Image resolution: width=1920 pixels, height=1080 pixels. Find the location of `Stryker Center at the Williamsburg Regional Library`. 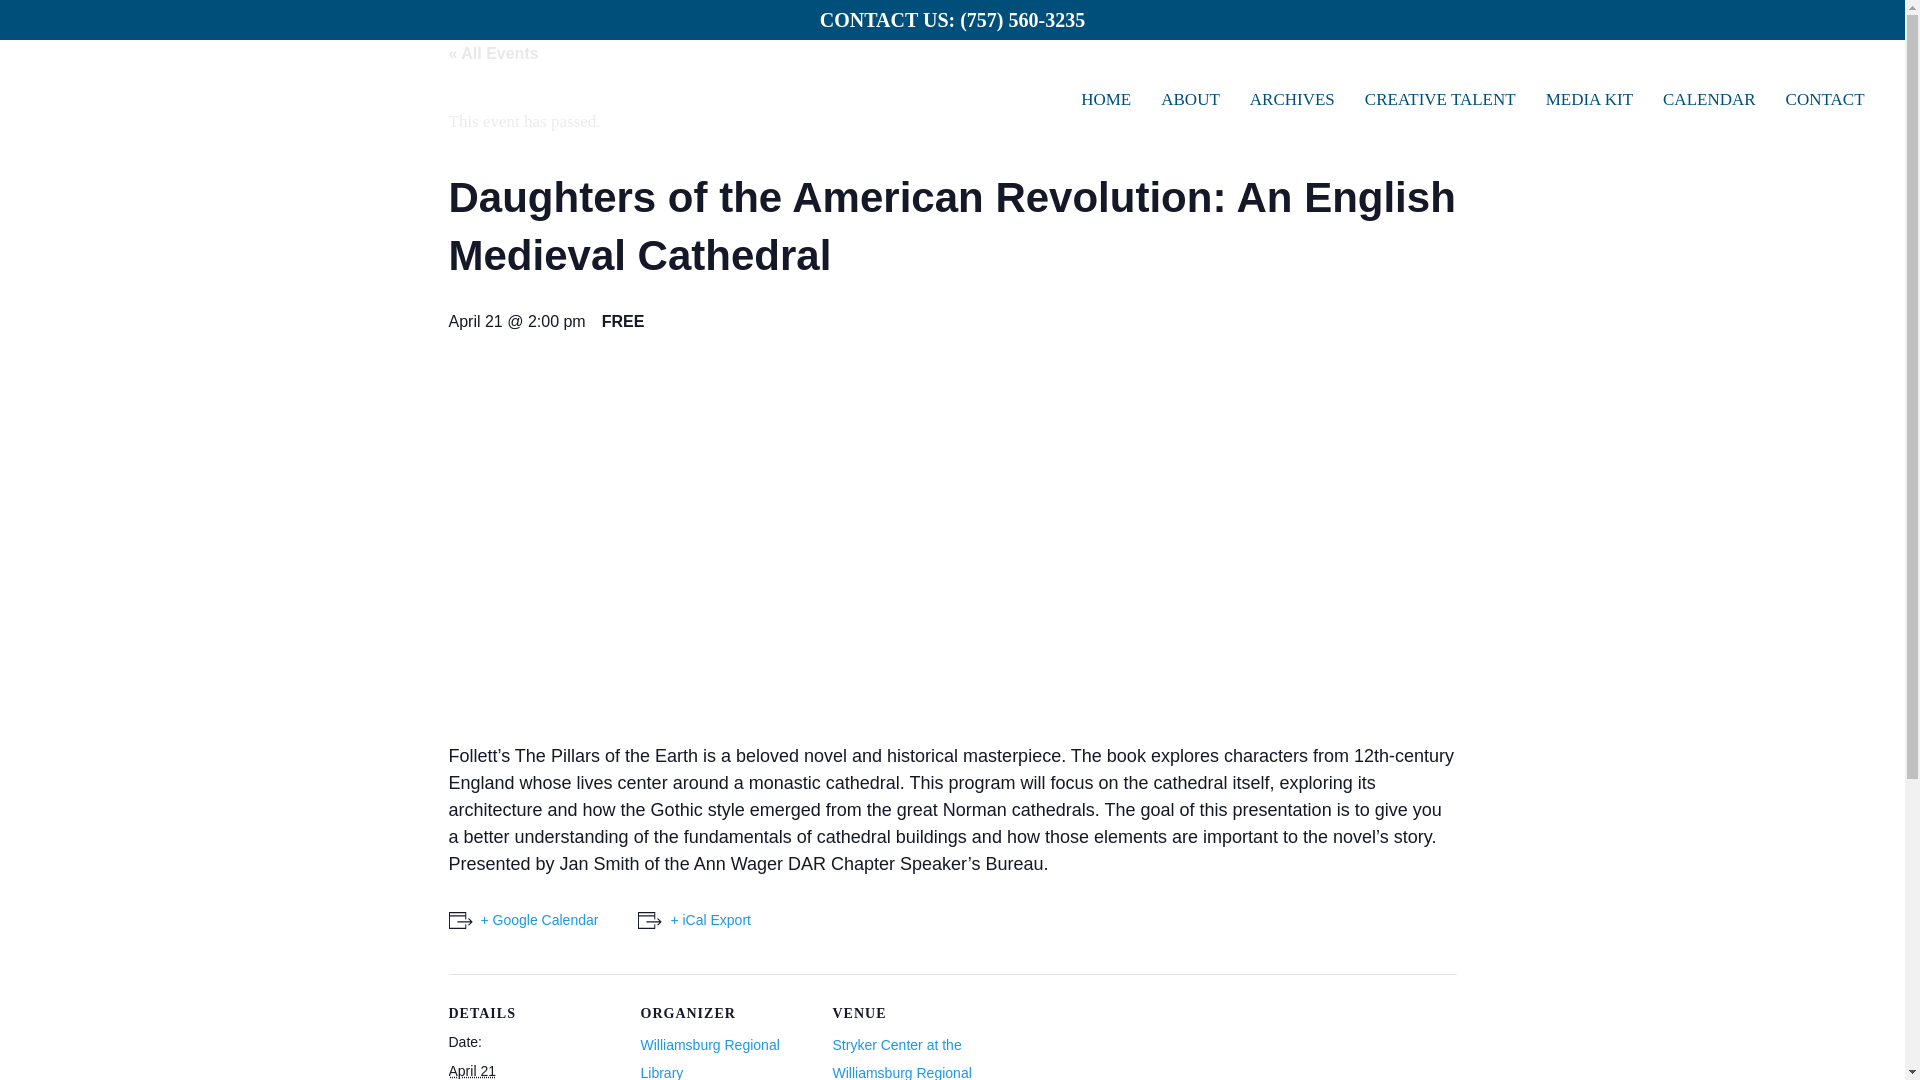

Stryker Center at the Williamsburg Regional Library is located at coordinates (901, 1058).